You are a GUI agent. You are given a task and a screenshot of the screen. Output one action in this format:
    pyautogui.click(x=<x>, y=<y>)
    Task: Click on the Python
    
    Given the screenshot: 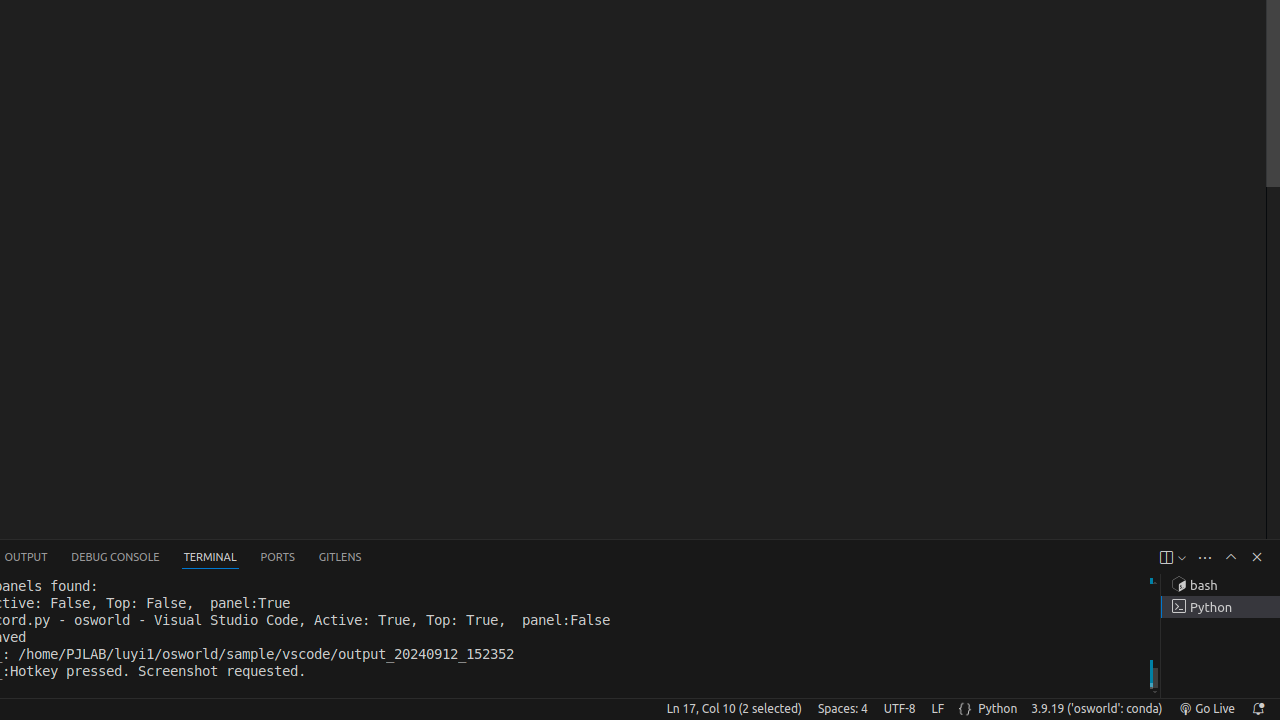 What is the action you would take?
    pyautogui.click(x=998, y=709)
    